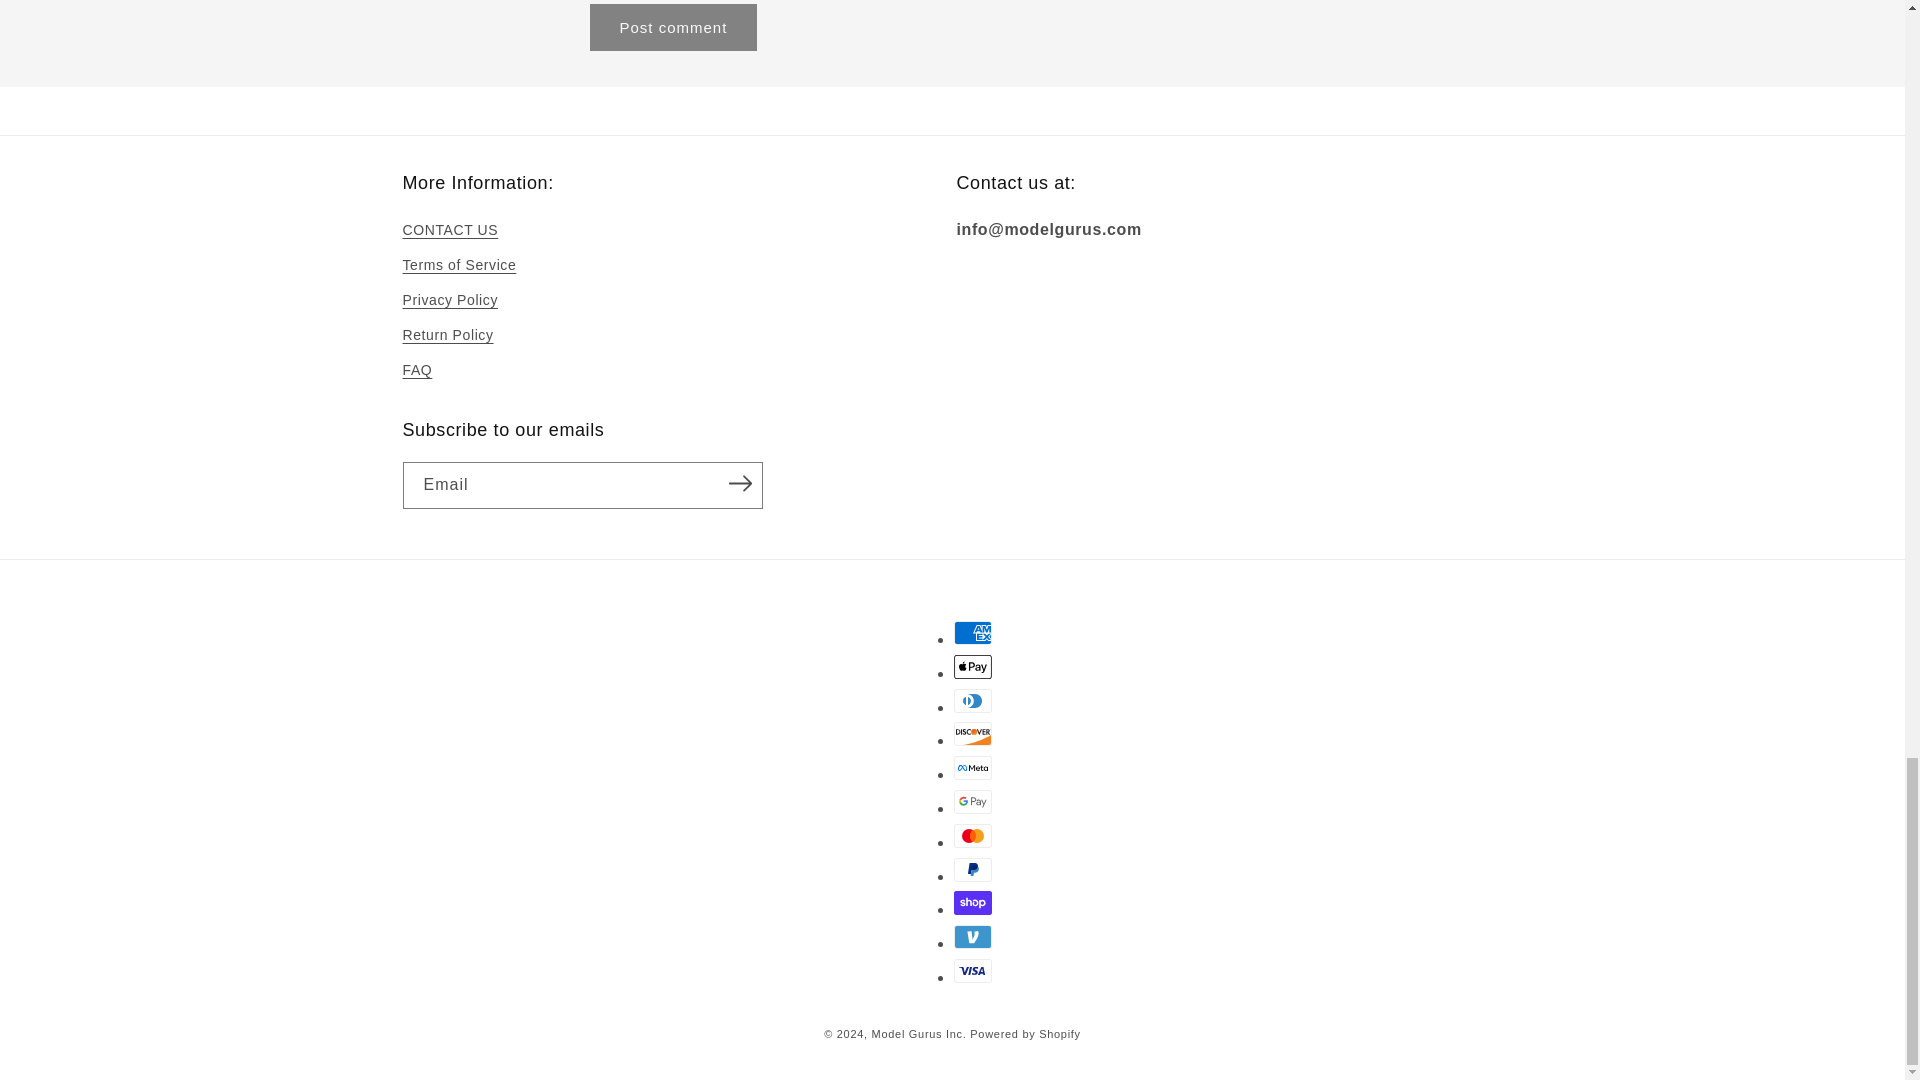 The width and height of the screenshot is (1920, 1080). I want to click on Visa, so click(973, 970).